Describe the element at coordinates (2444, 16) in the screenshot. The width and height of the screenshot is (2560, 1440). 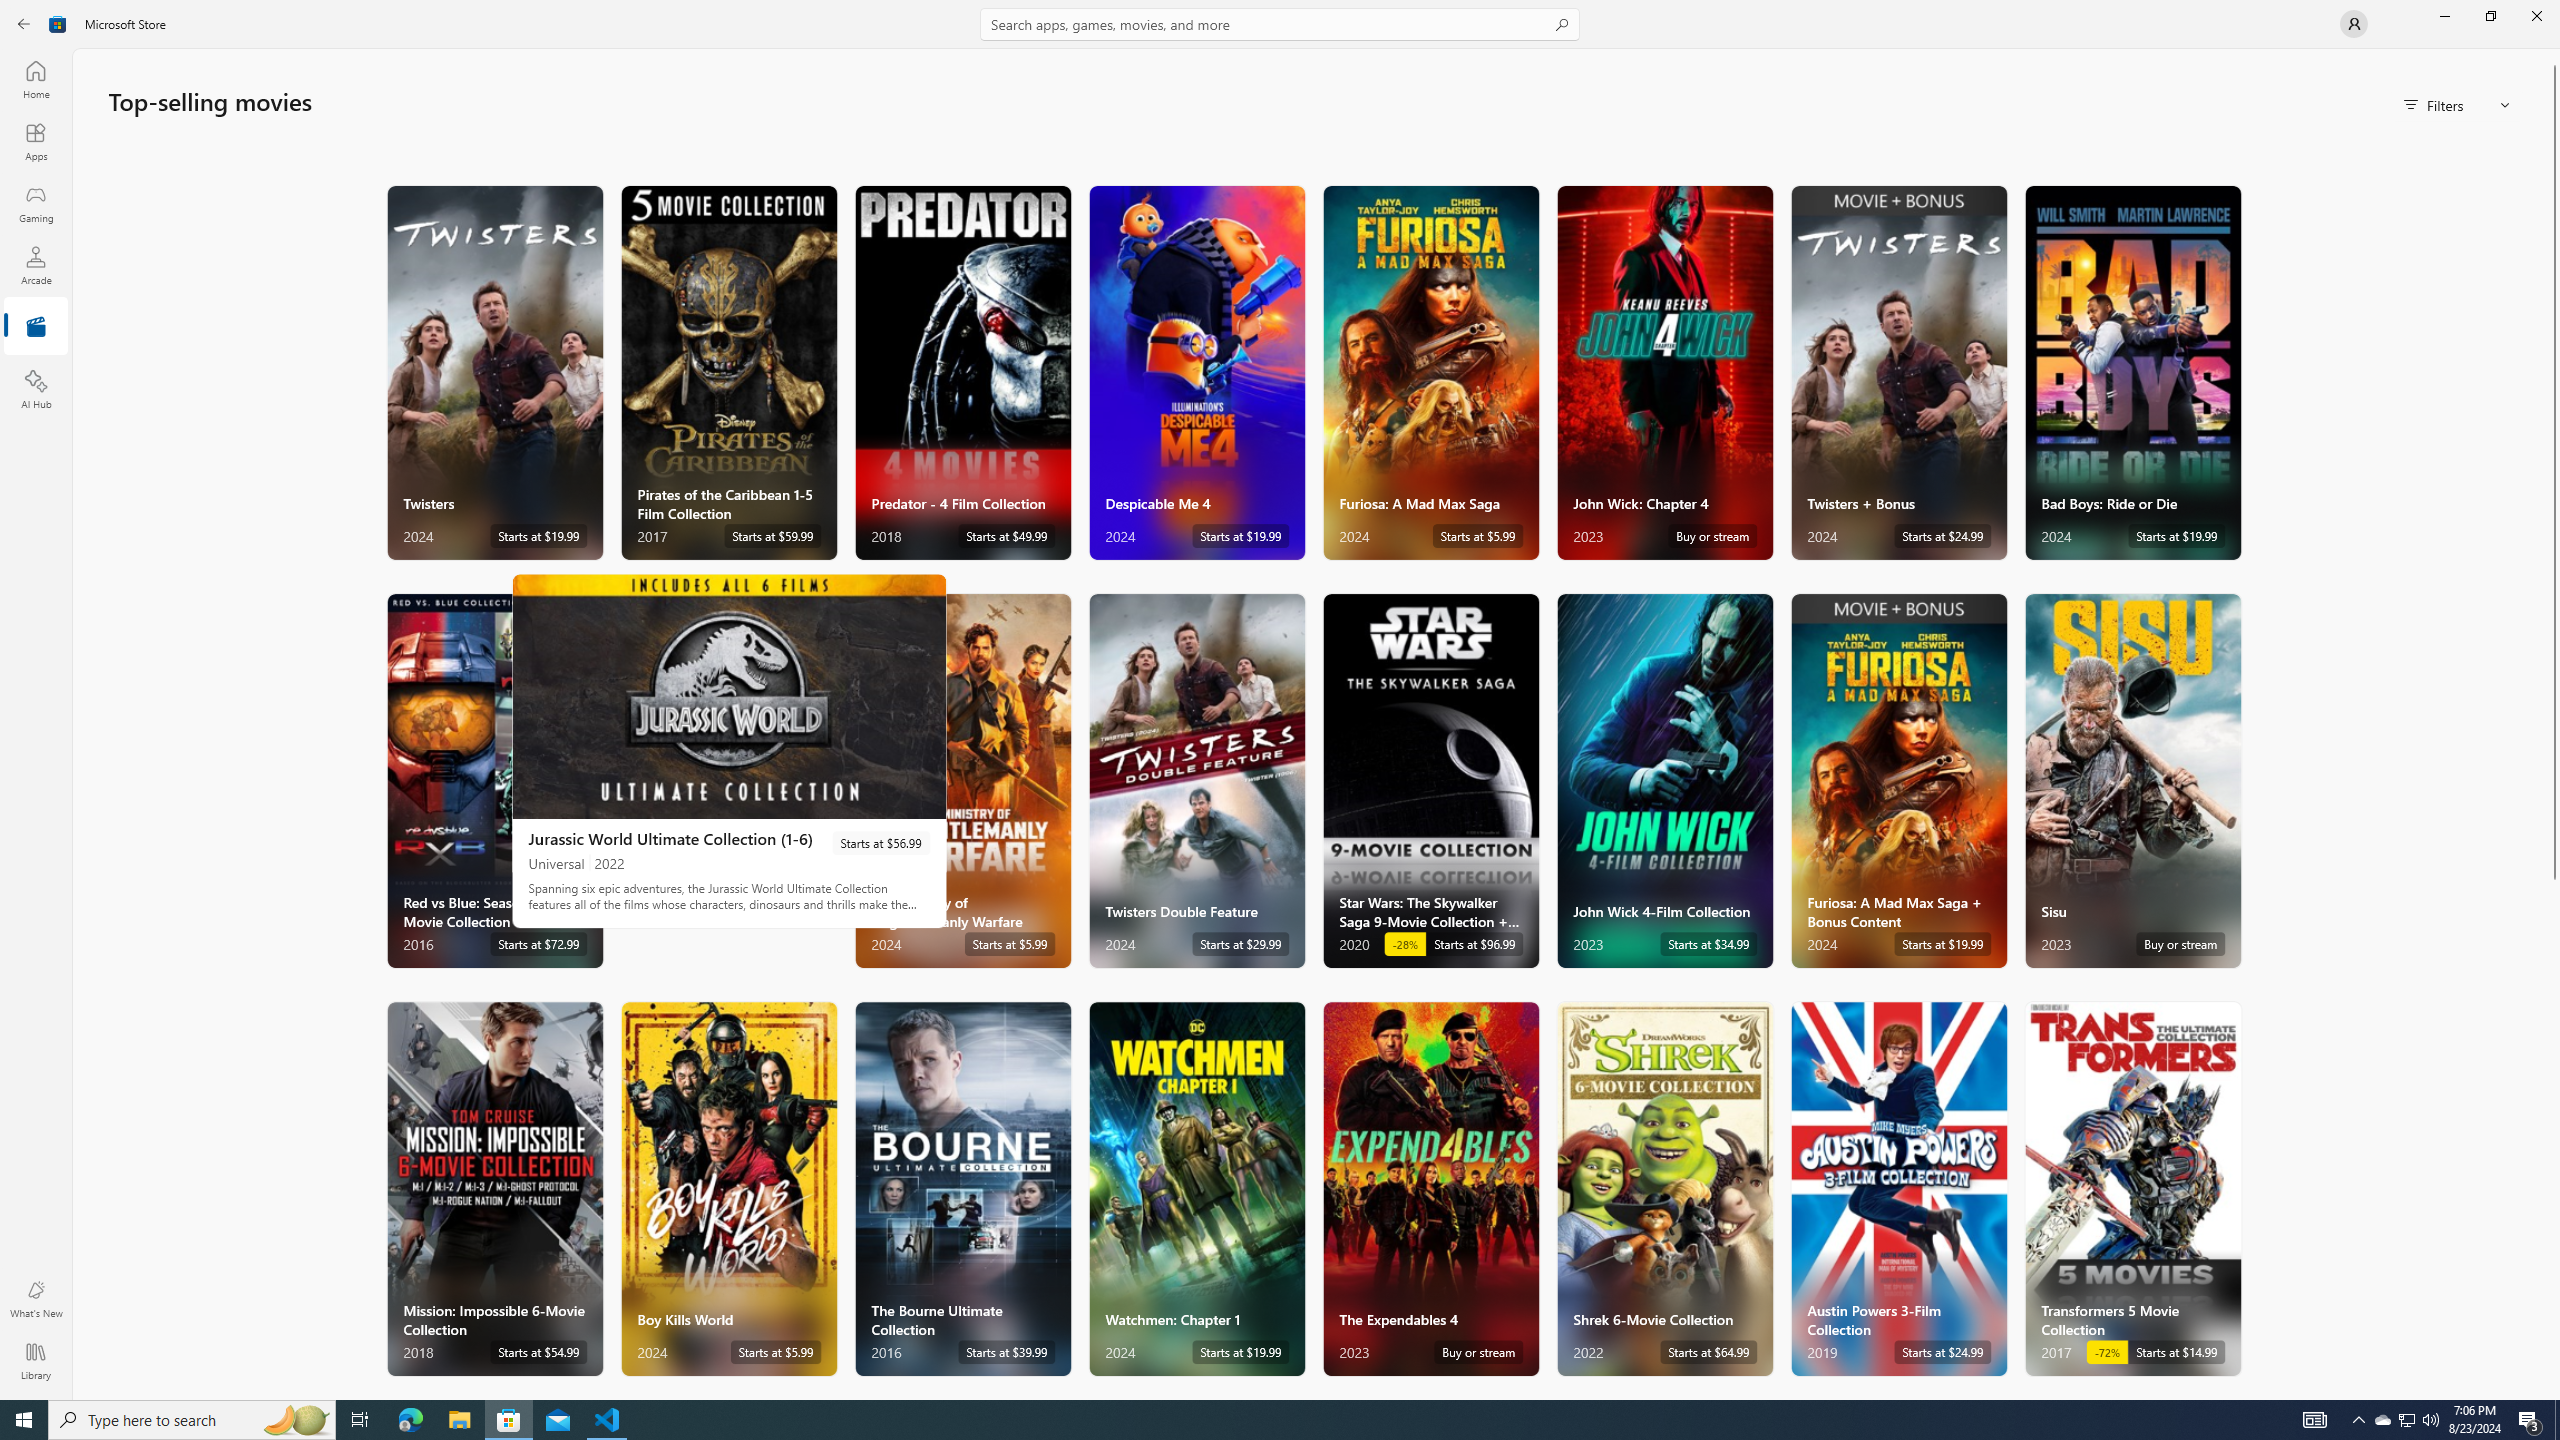
I see `Minimize Microsoft Store` at that location.